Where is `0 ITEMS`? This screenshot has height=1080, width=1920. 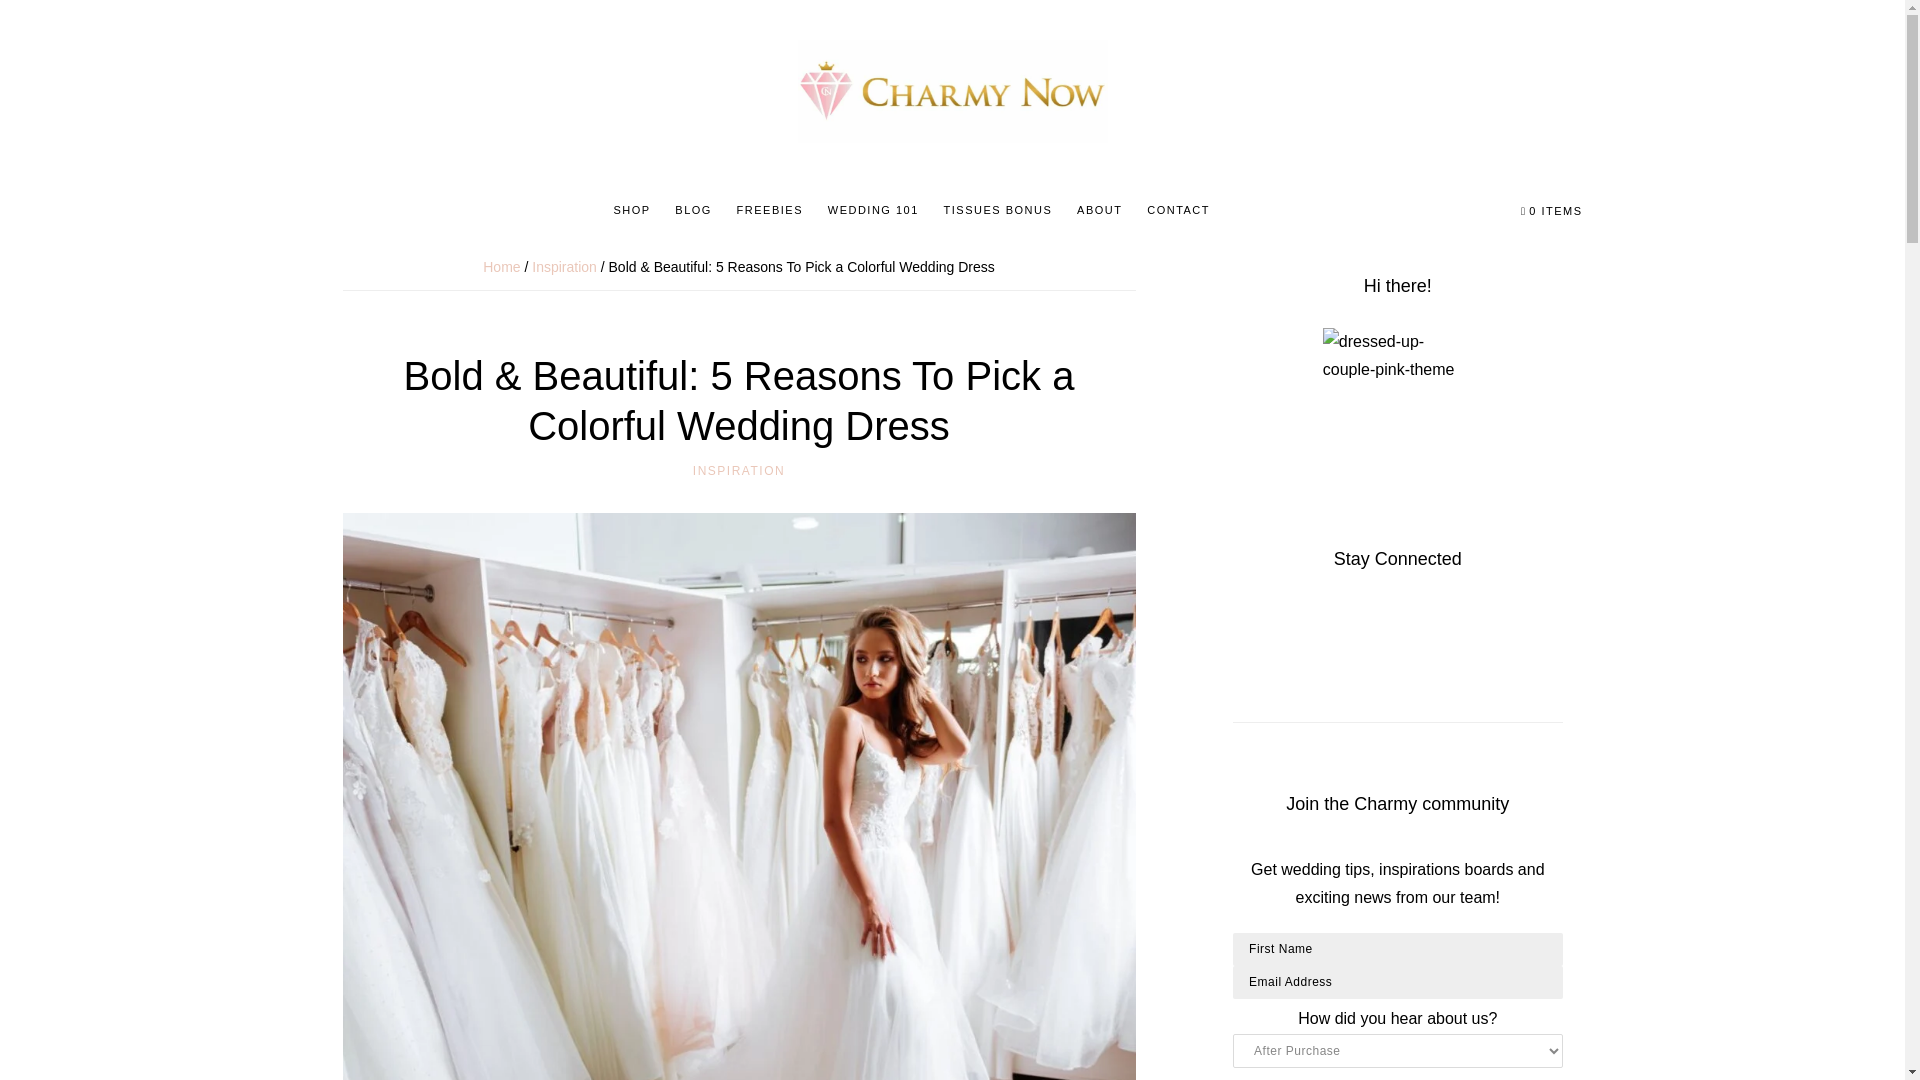 0 ITEMS is located at coordinates (1552, 211).